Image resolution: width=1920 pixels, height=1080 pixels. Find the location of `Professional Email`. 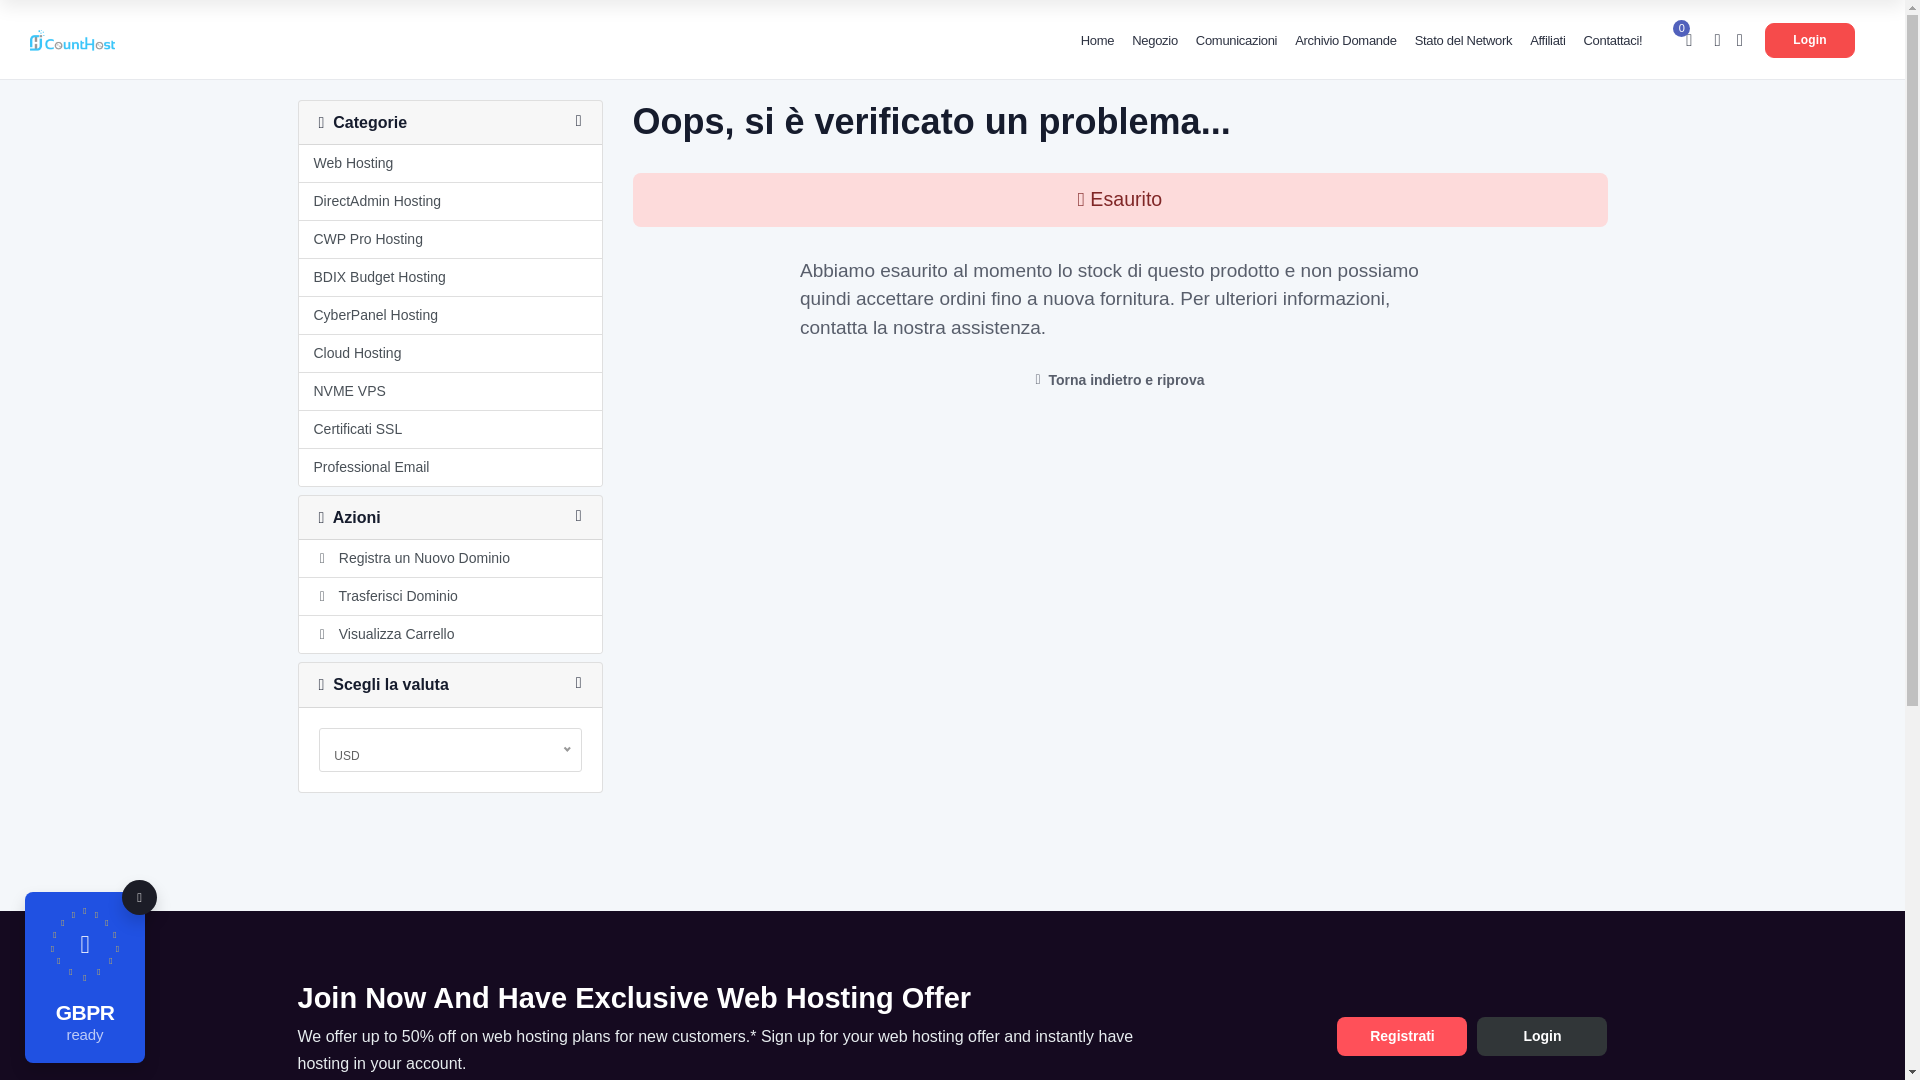

Professional Email is located at coordinates (448, 468).